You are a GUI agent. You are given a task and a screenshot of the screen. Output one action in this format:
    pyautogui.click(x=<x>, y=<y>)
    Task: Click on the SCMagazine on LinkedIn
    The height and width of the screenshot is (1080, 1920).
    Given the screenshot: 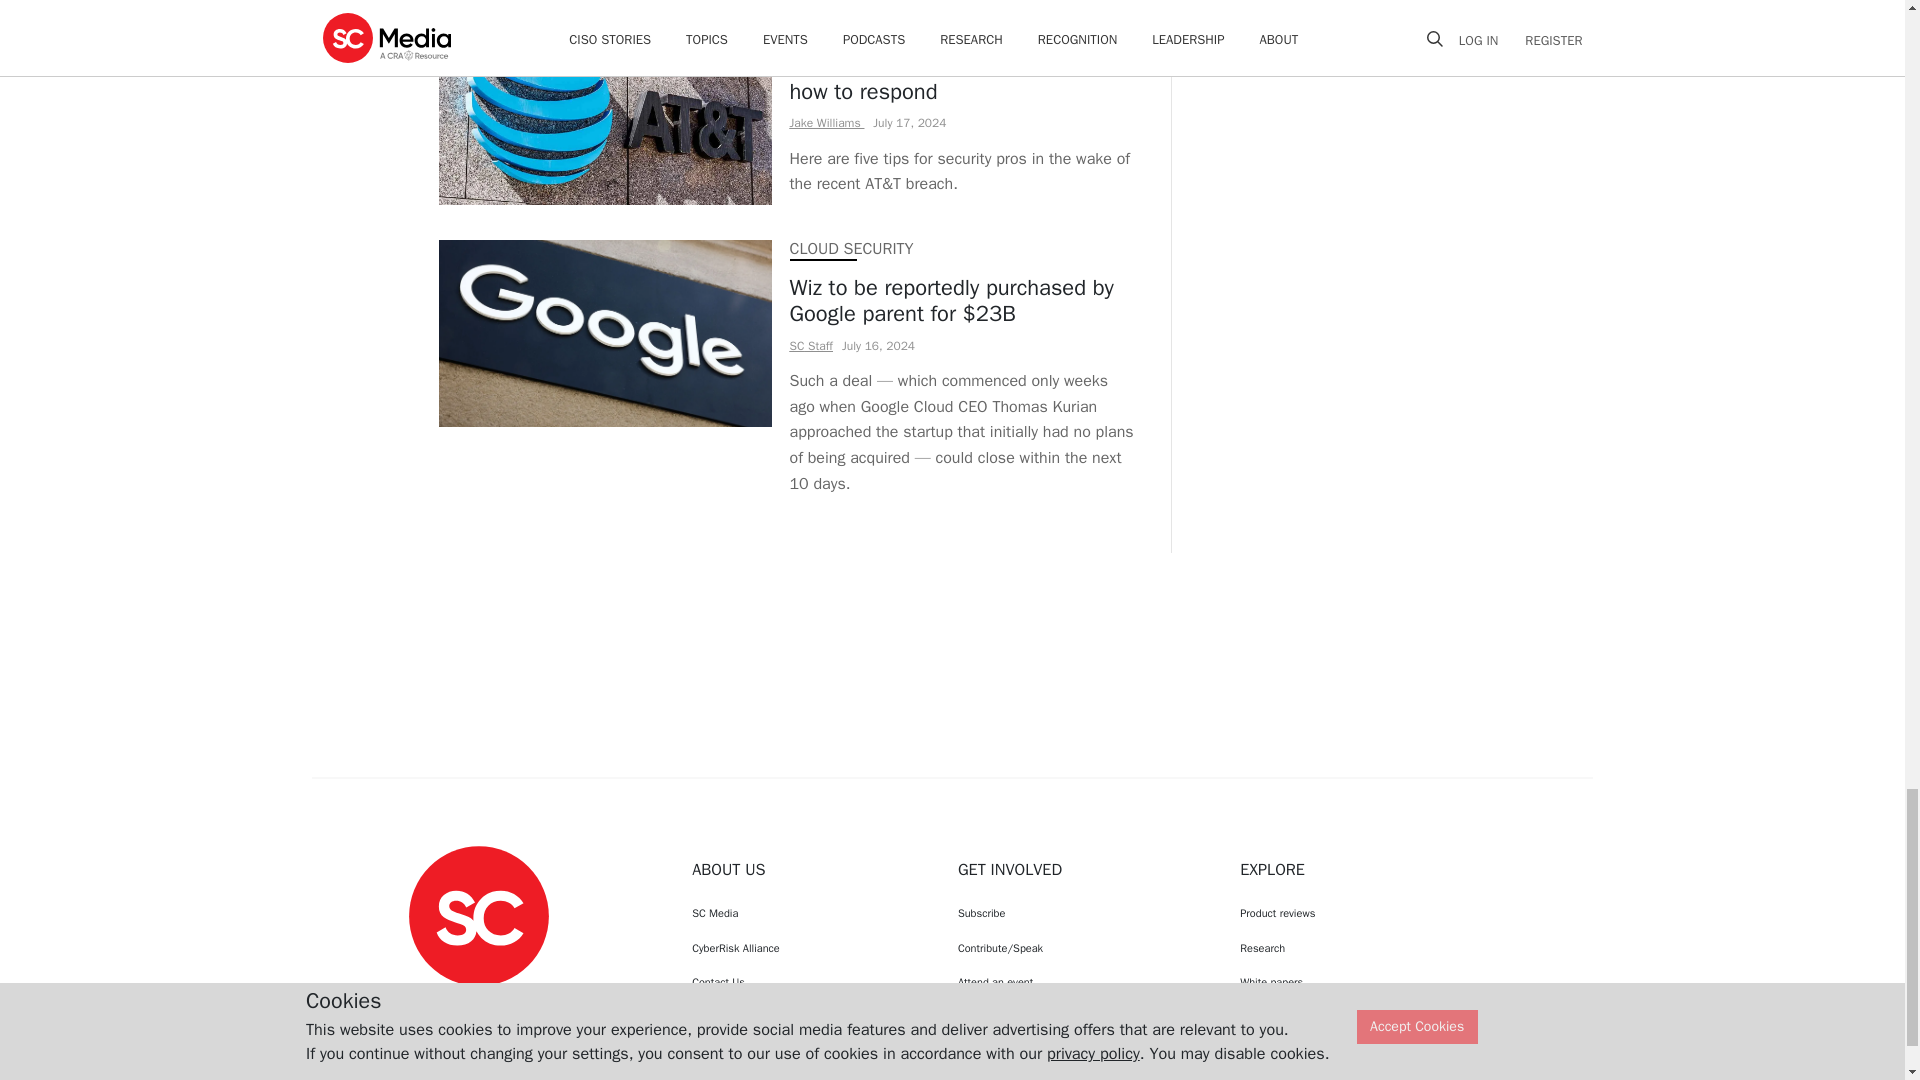 What is the action you would take?
    pyautogui.click(x=530, y=1004)
    